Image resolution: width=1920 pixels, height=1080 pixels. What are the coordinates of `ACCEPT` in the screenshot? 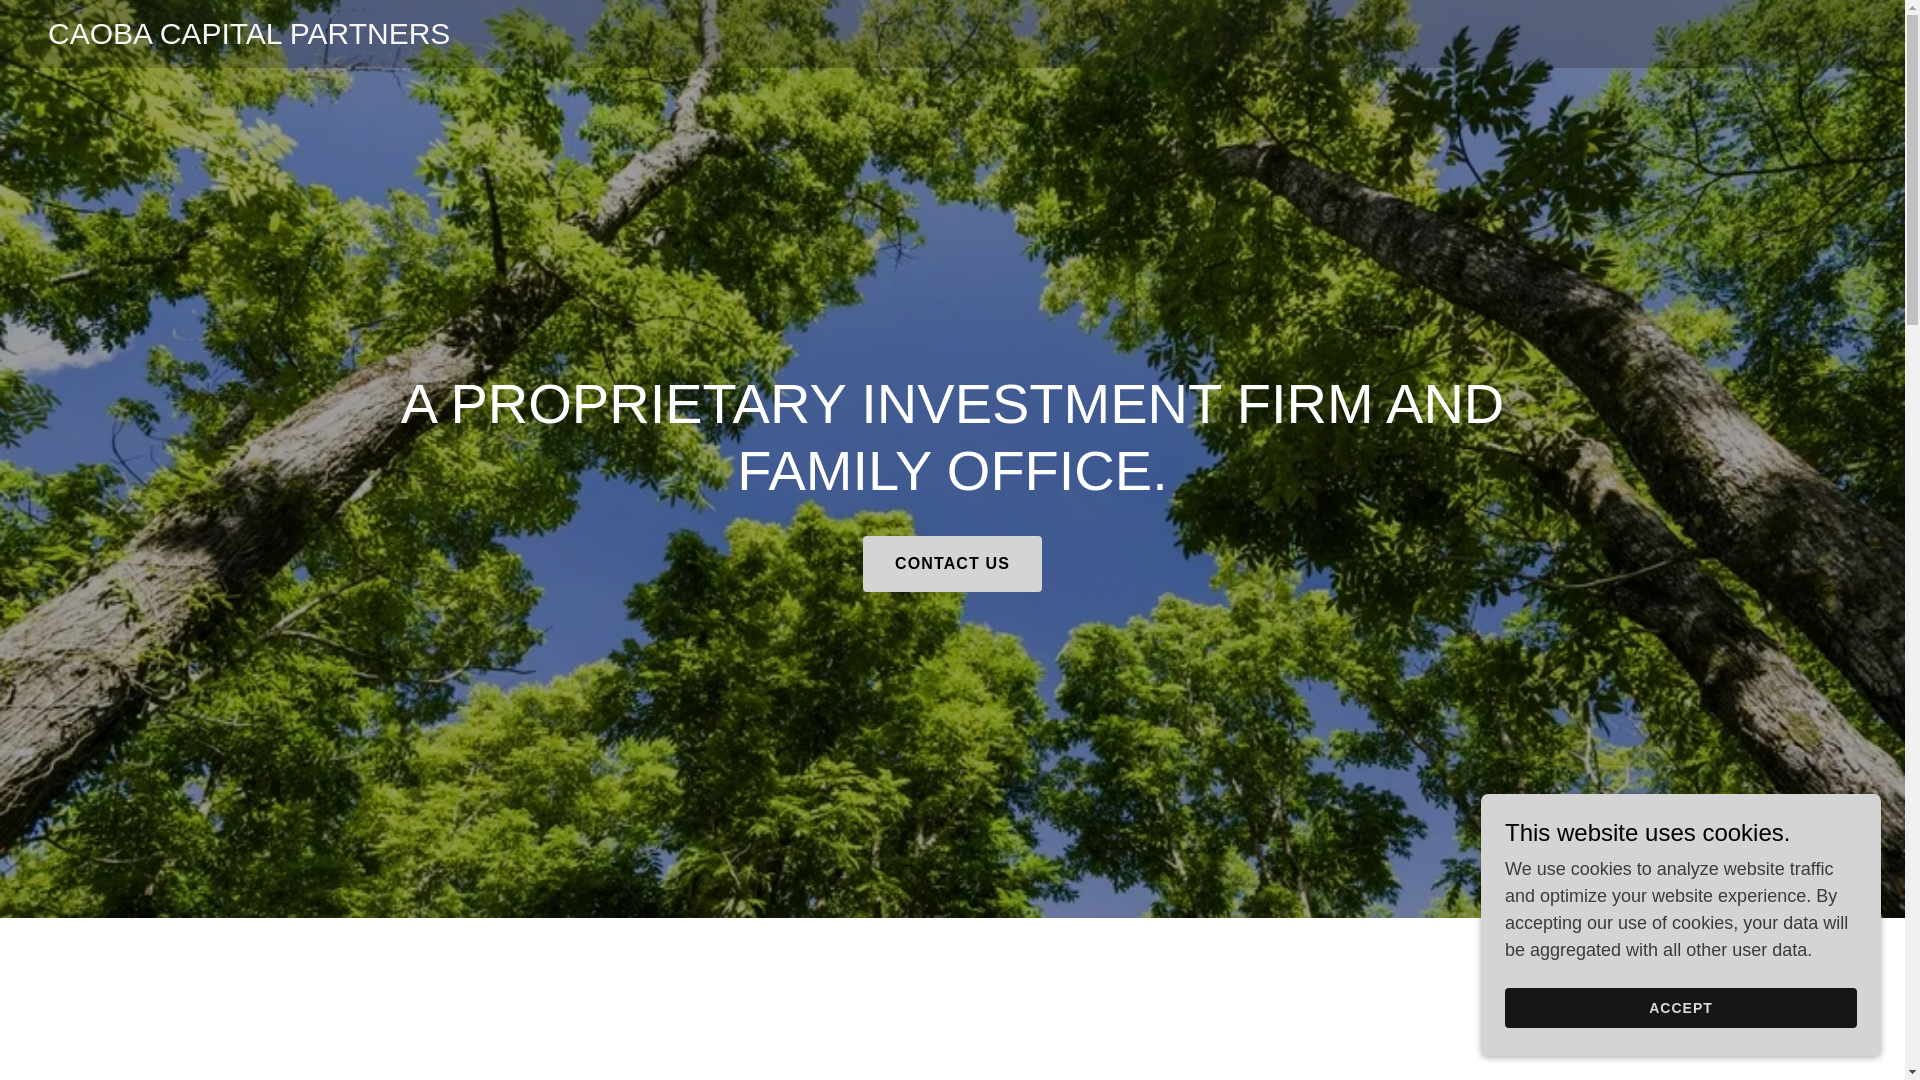 It's located at (1680, 1008).